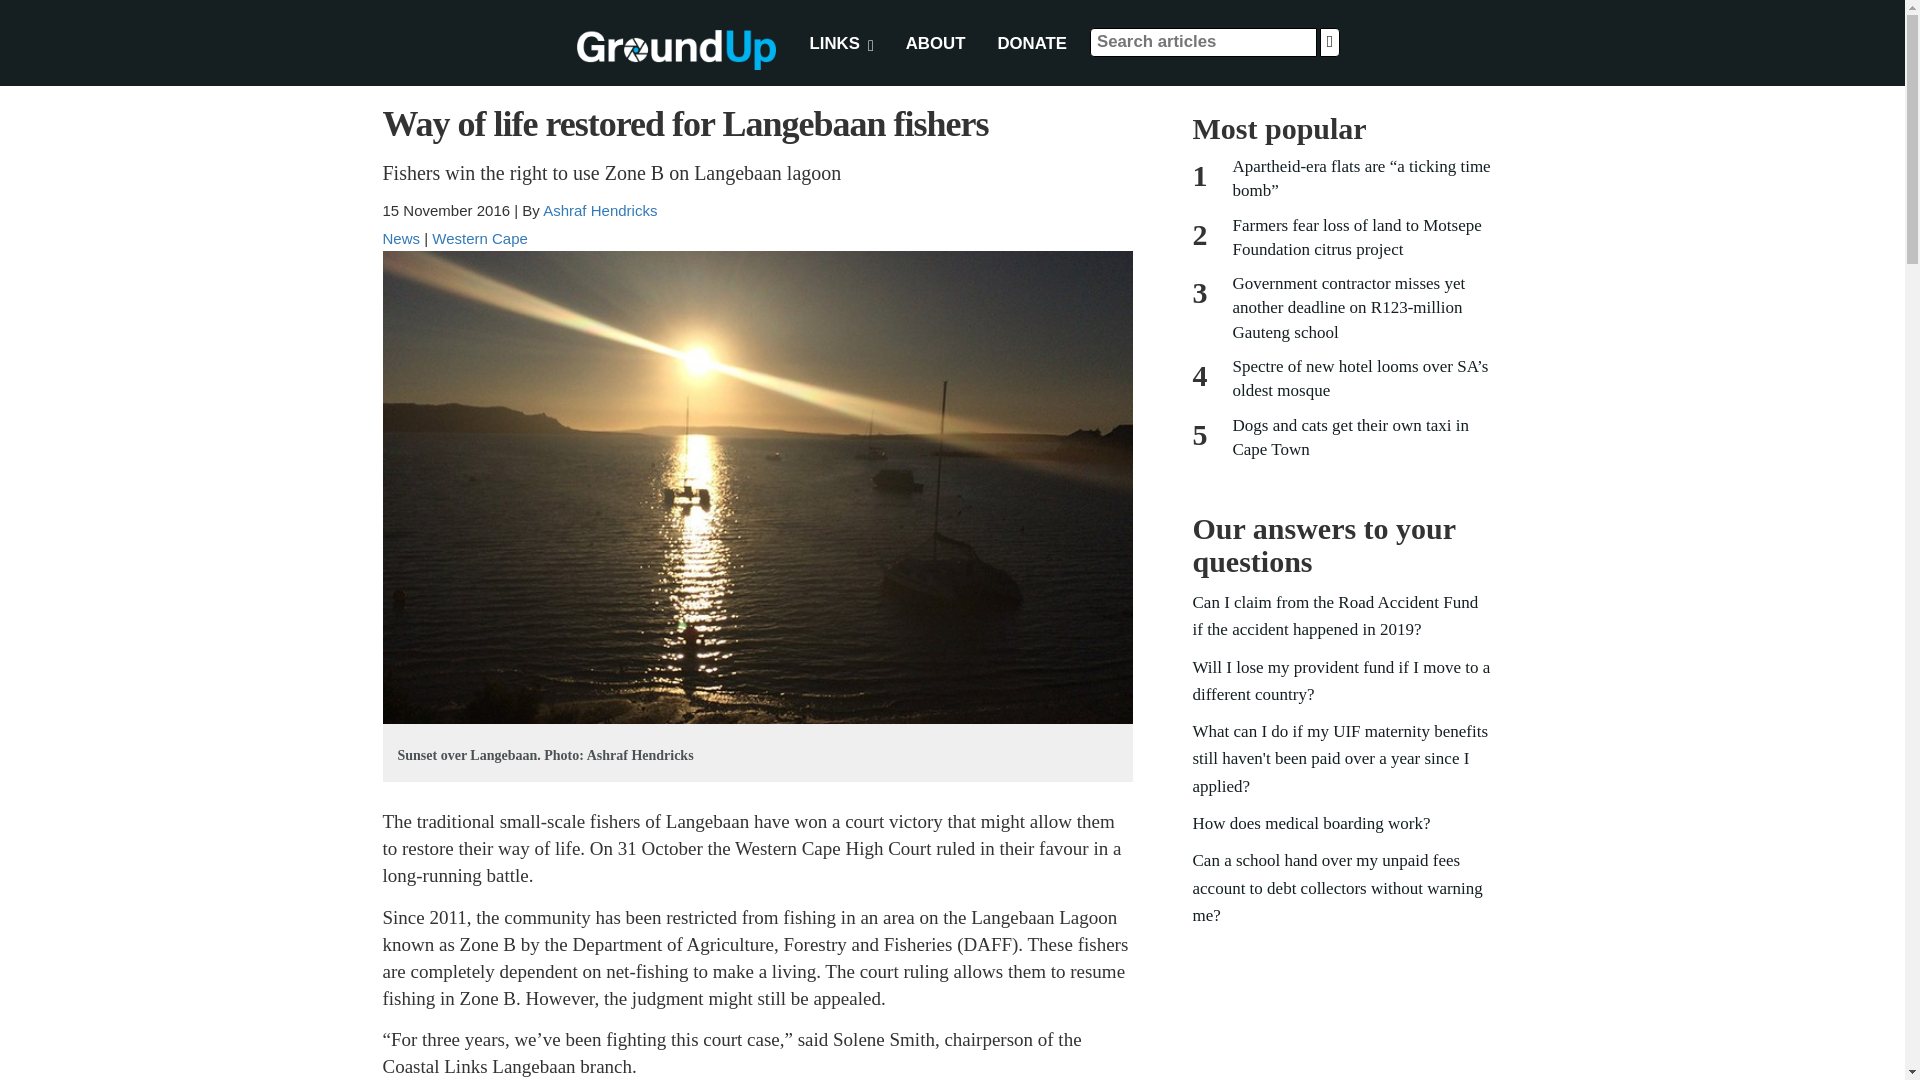 The height and width of the screenshot is (1080, 1920). I want to click on Search, so click(1330, 42).